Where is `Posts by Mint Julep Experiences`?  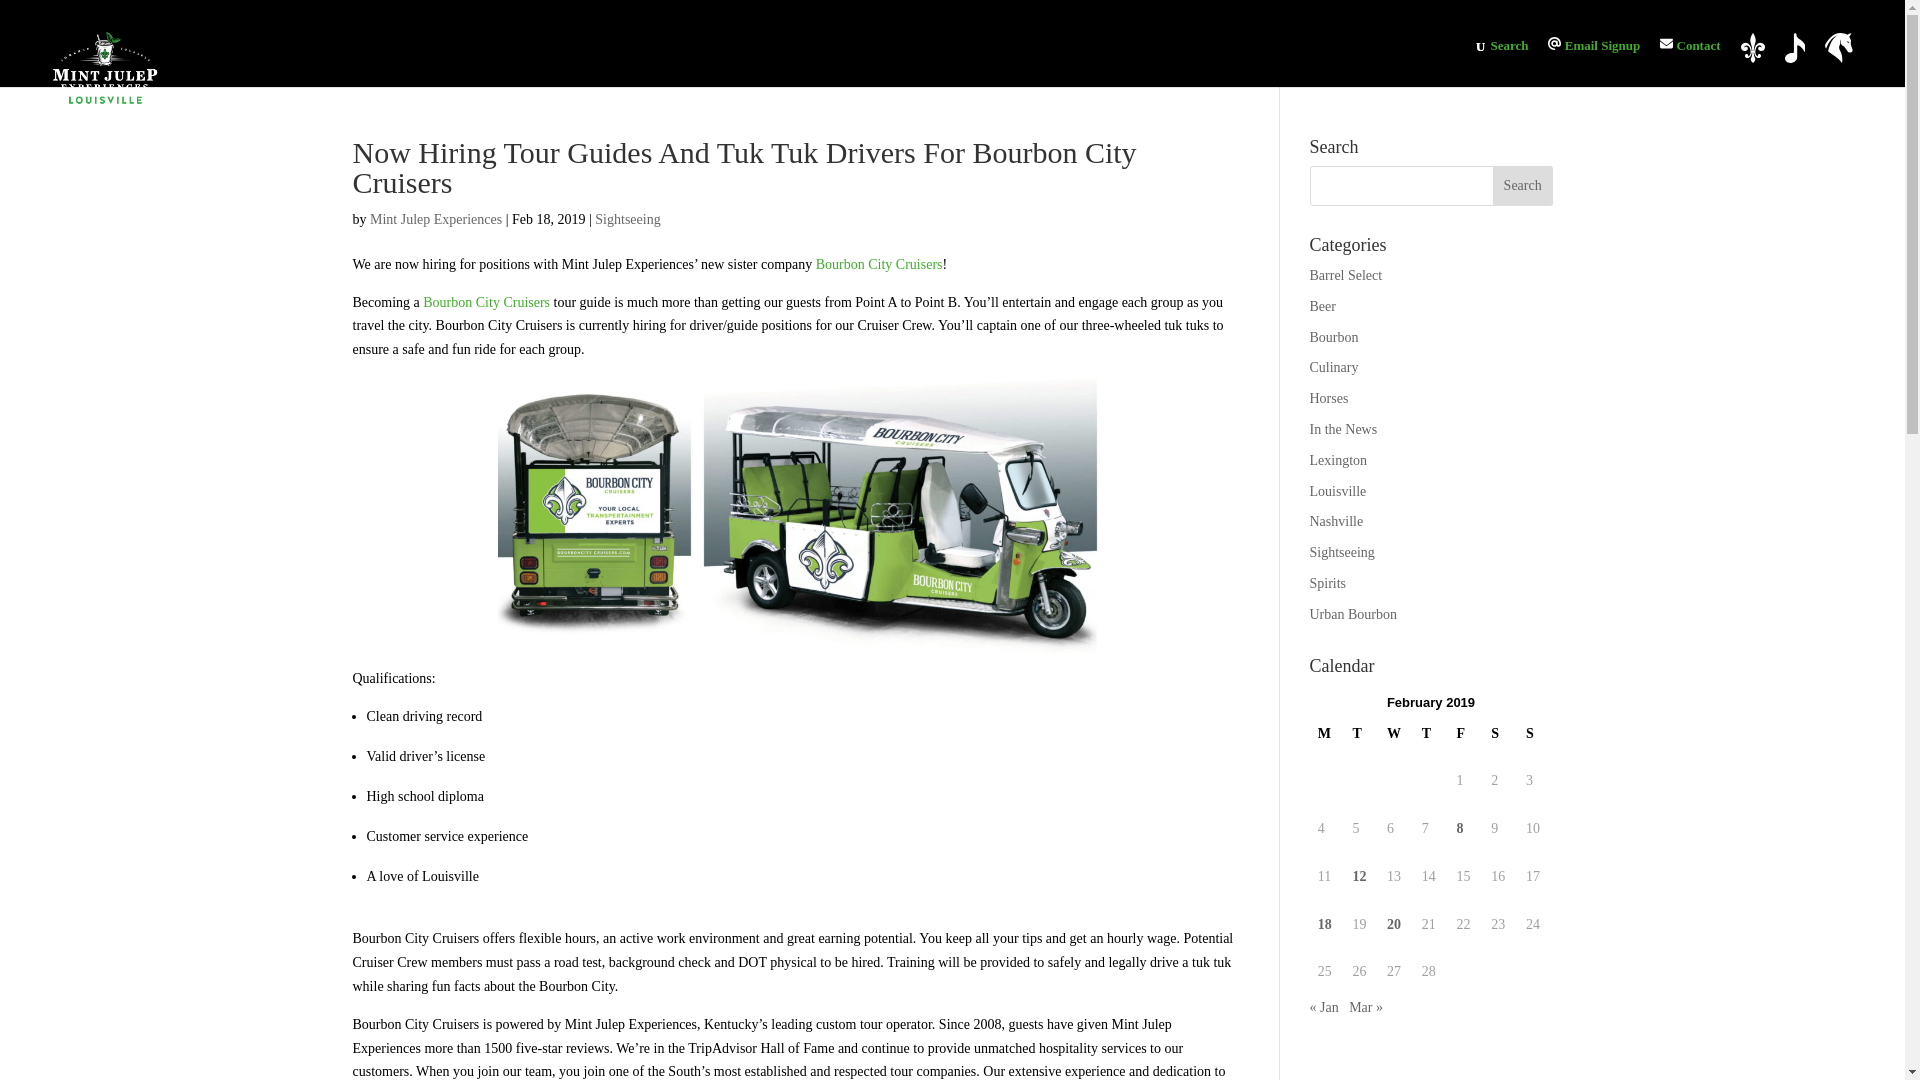
Posts by Mint Julep Experiences is located at coordinates (436, 218).